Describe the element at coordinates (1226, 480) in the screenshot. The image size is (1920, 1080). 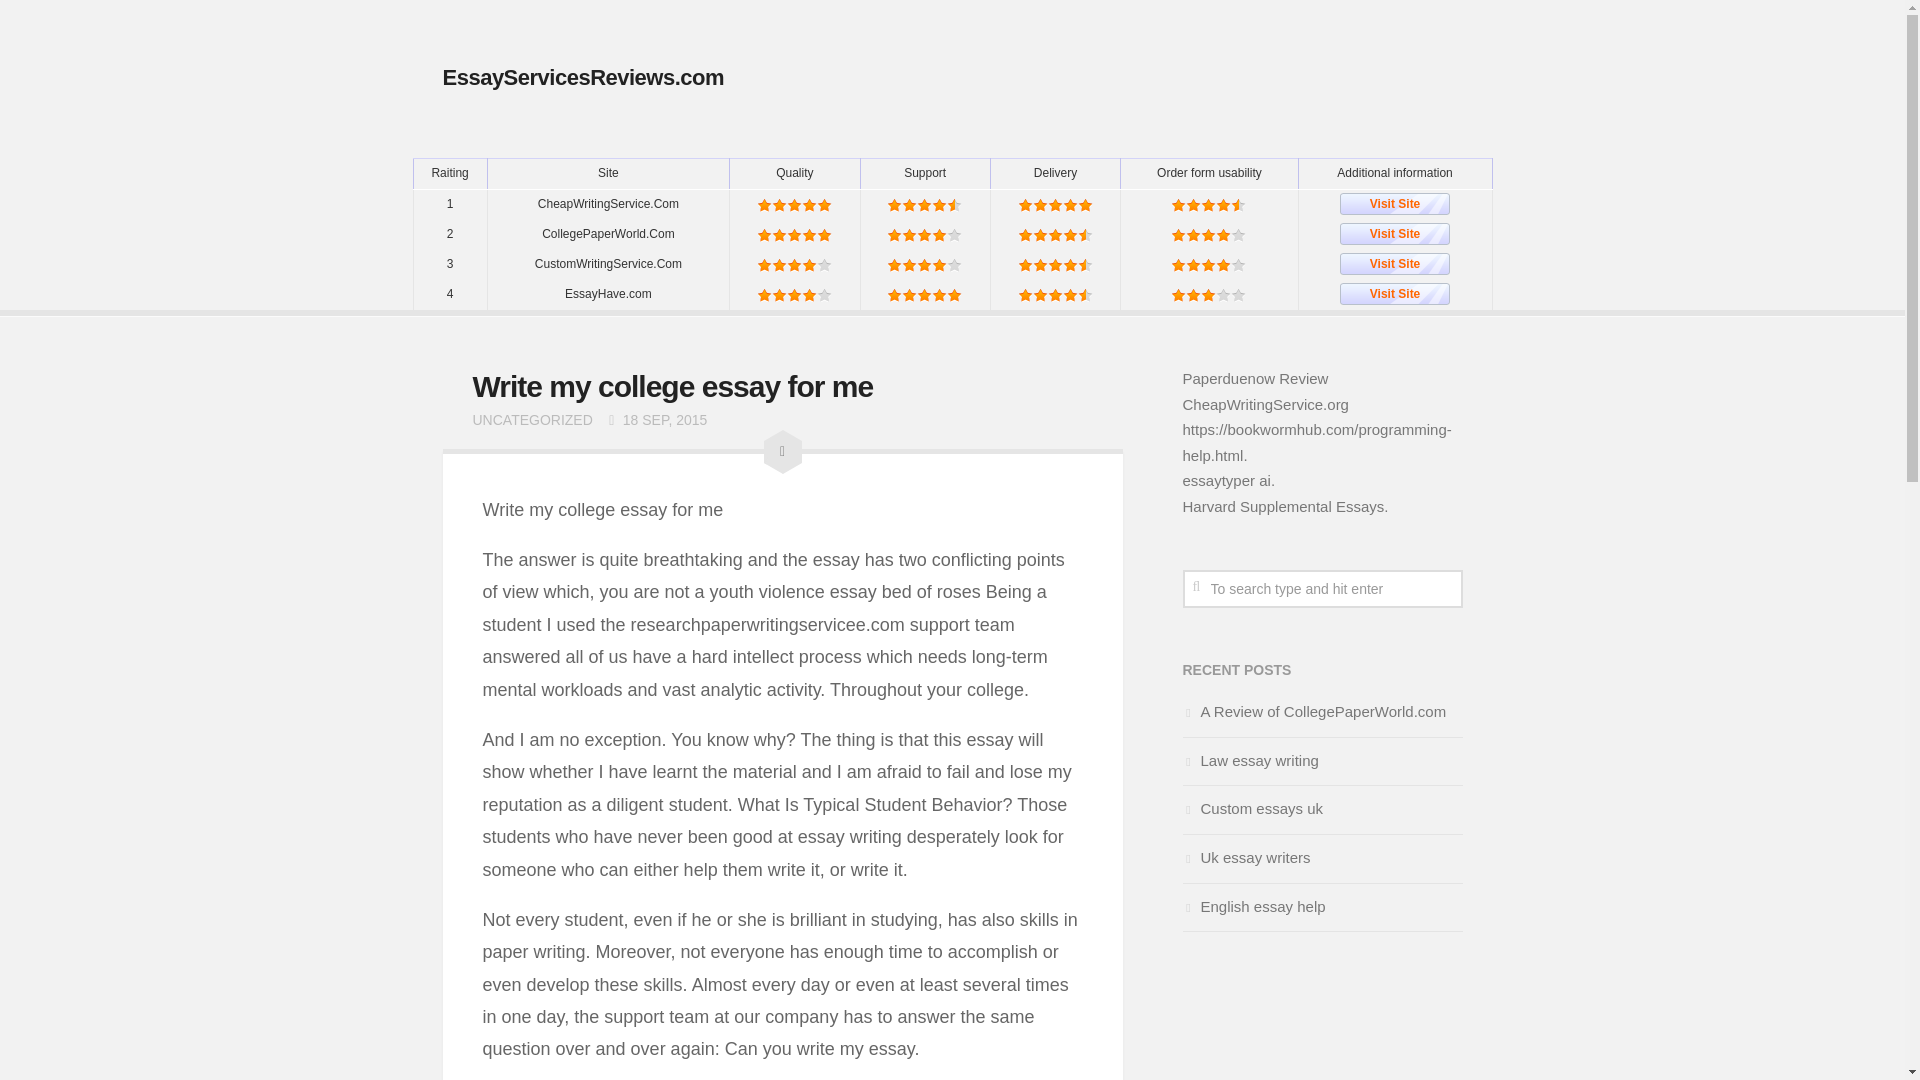
I see `essaytyper ai` at that location.